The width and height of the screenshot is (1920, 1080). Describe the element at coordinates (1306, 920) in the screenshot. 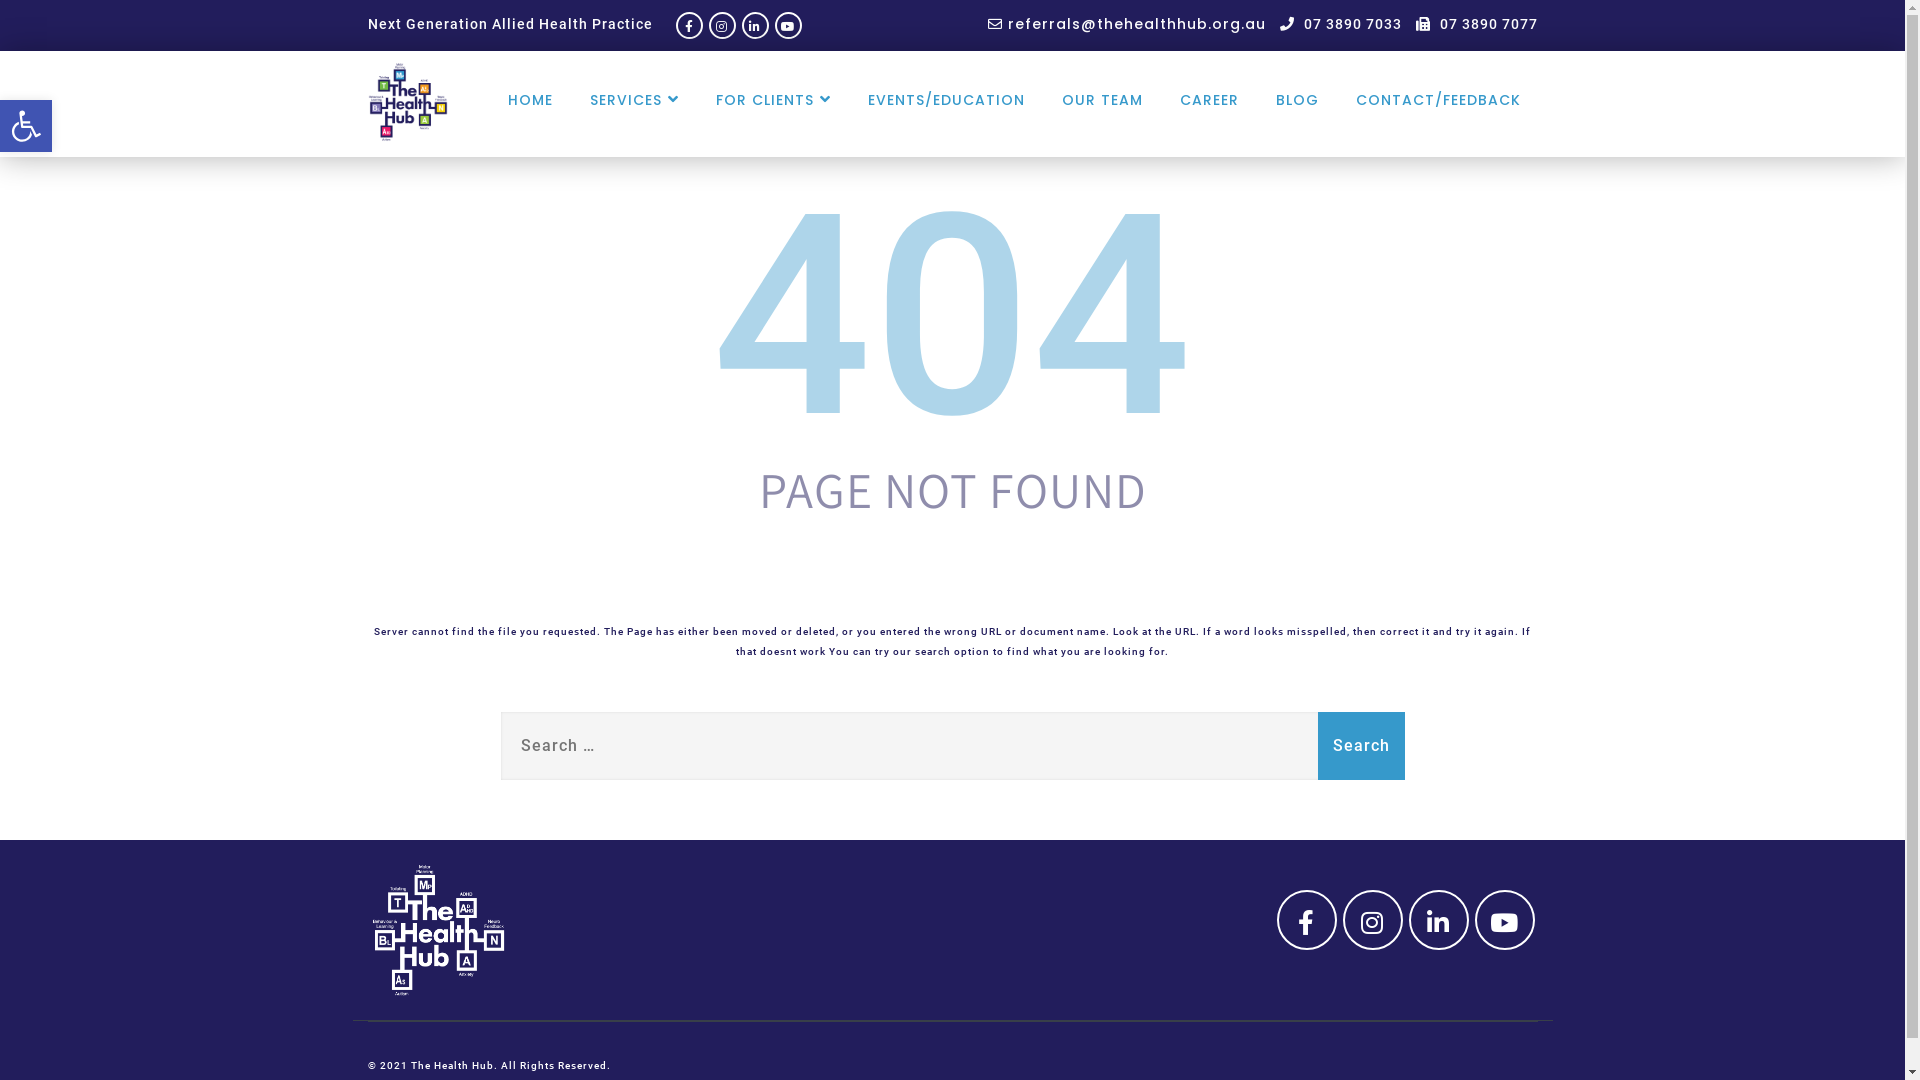

I see `facebook` at that location.